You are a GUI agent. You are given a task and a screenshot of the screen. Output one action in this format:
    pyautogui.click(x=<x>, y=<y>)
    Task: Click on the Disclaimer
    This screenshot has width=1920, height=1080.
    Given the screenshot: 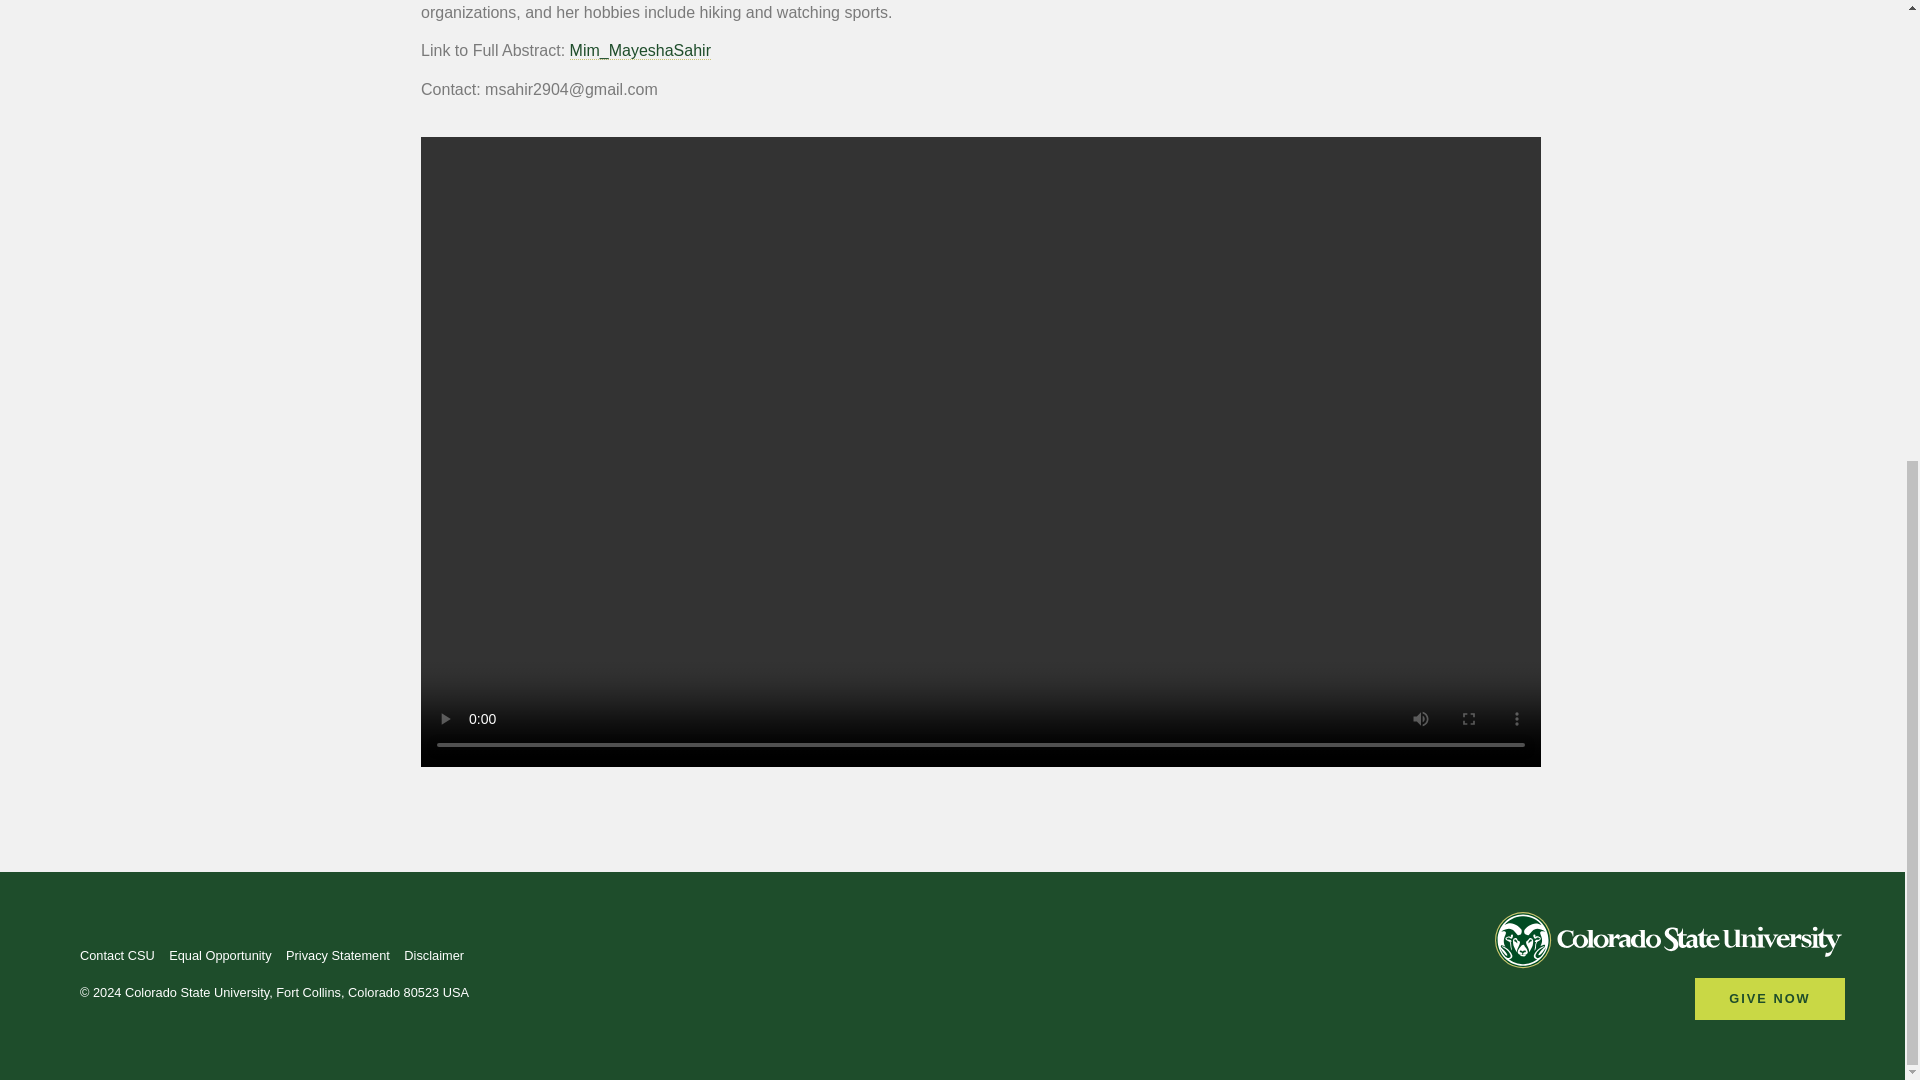 What is the action you would take?
    pyautogui.click(x=434, y=956)
    